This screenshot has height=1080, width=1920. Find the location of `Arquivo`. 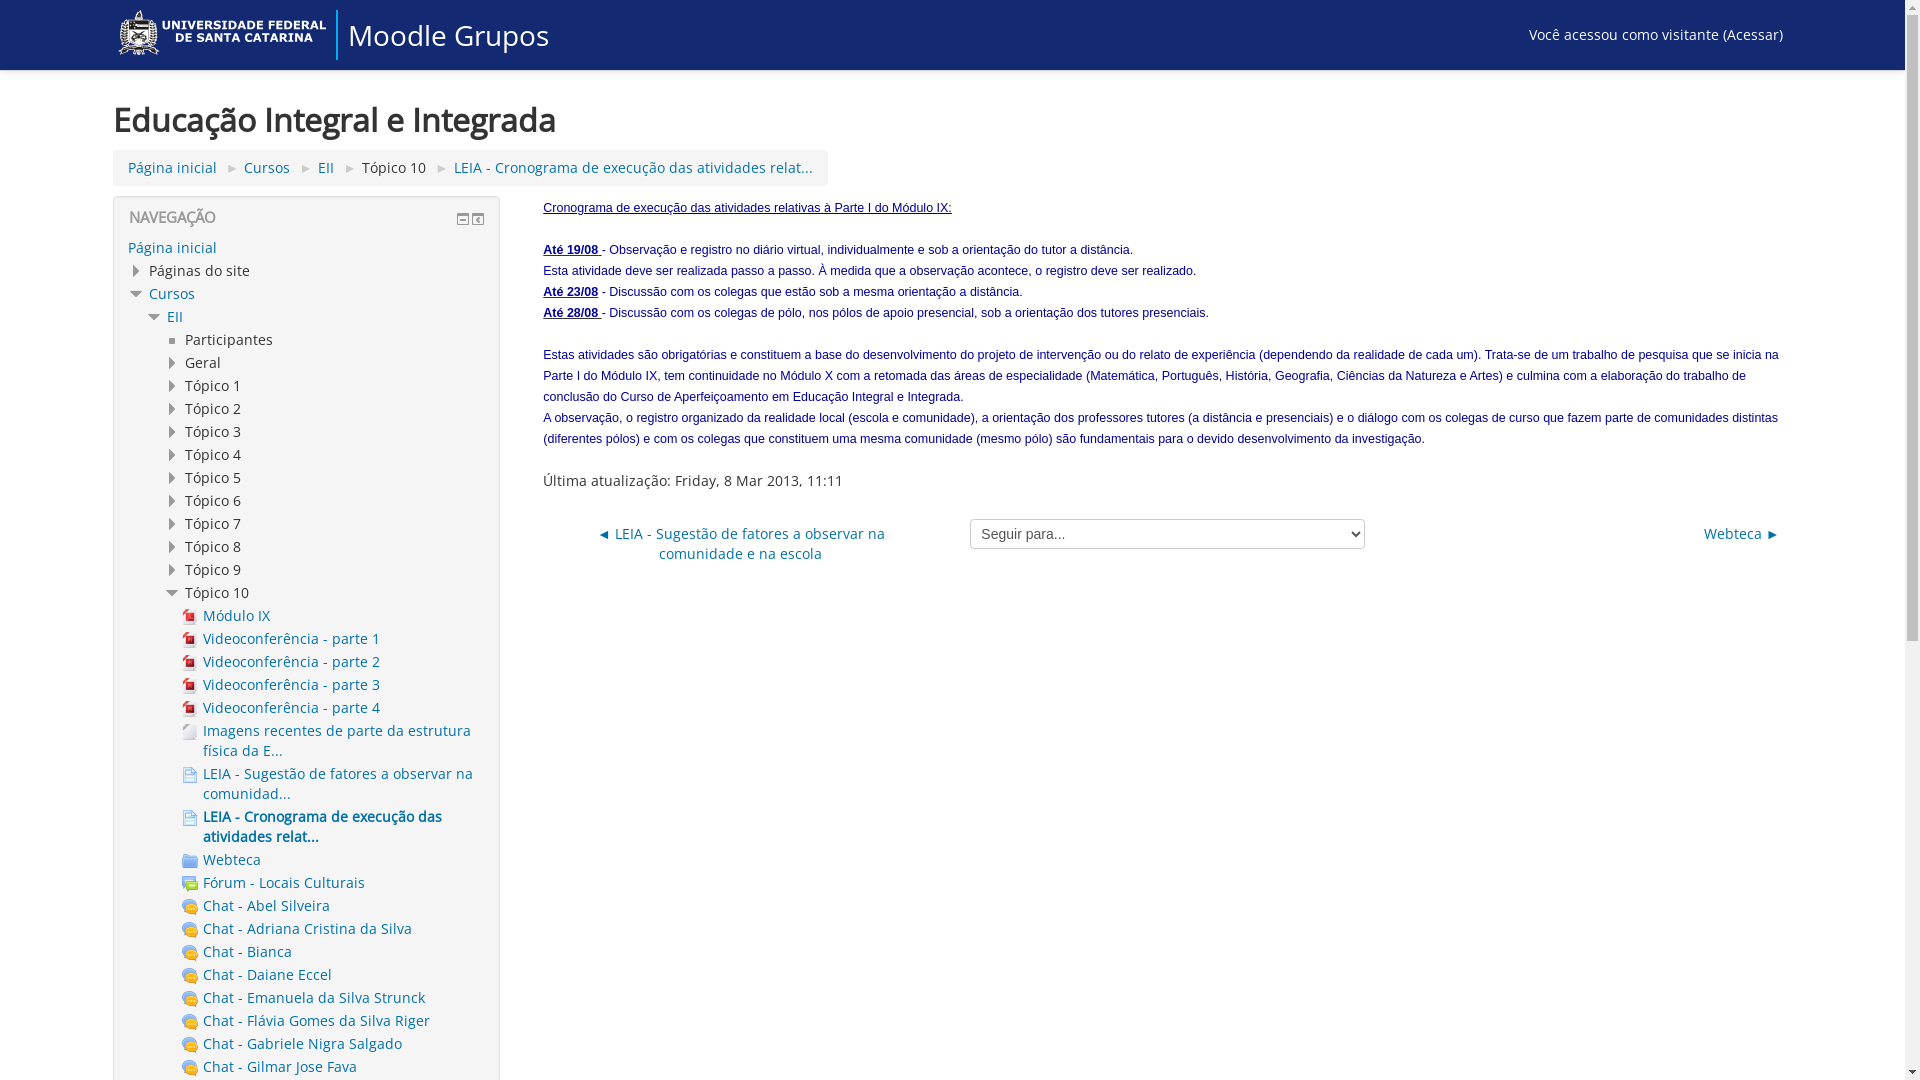

Arquivo is located at coordinates (190, 686).